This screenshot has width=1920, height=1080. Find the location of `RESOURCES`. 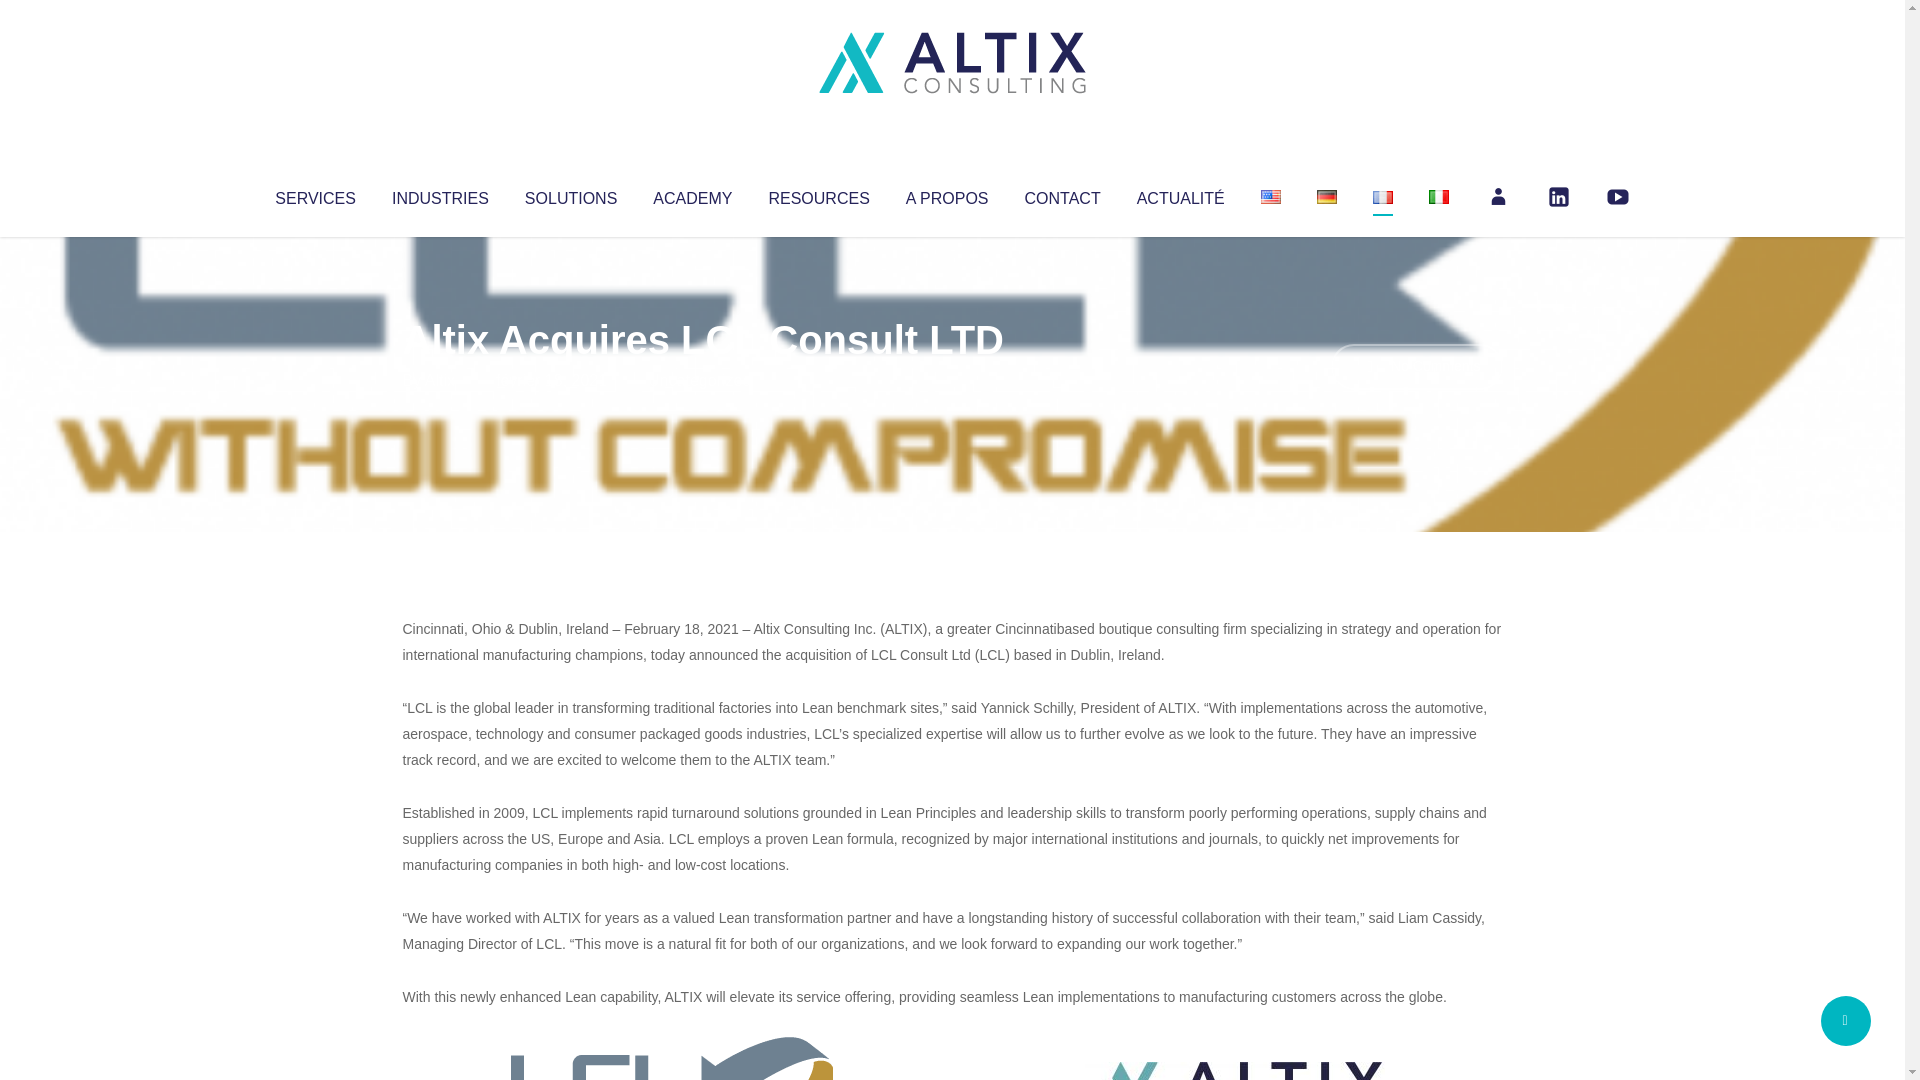

RESOURCES is located at coordinates (818, 194).